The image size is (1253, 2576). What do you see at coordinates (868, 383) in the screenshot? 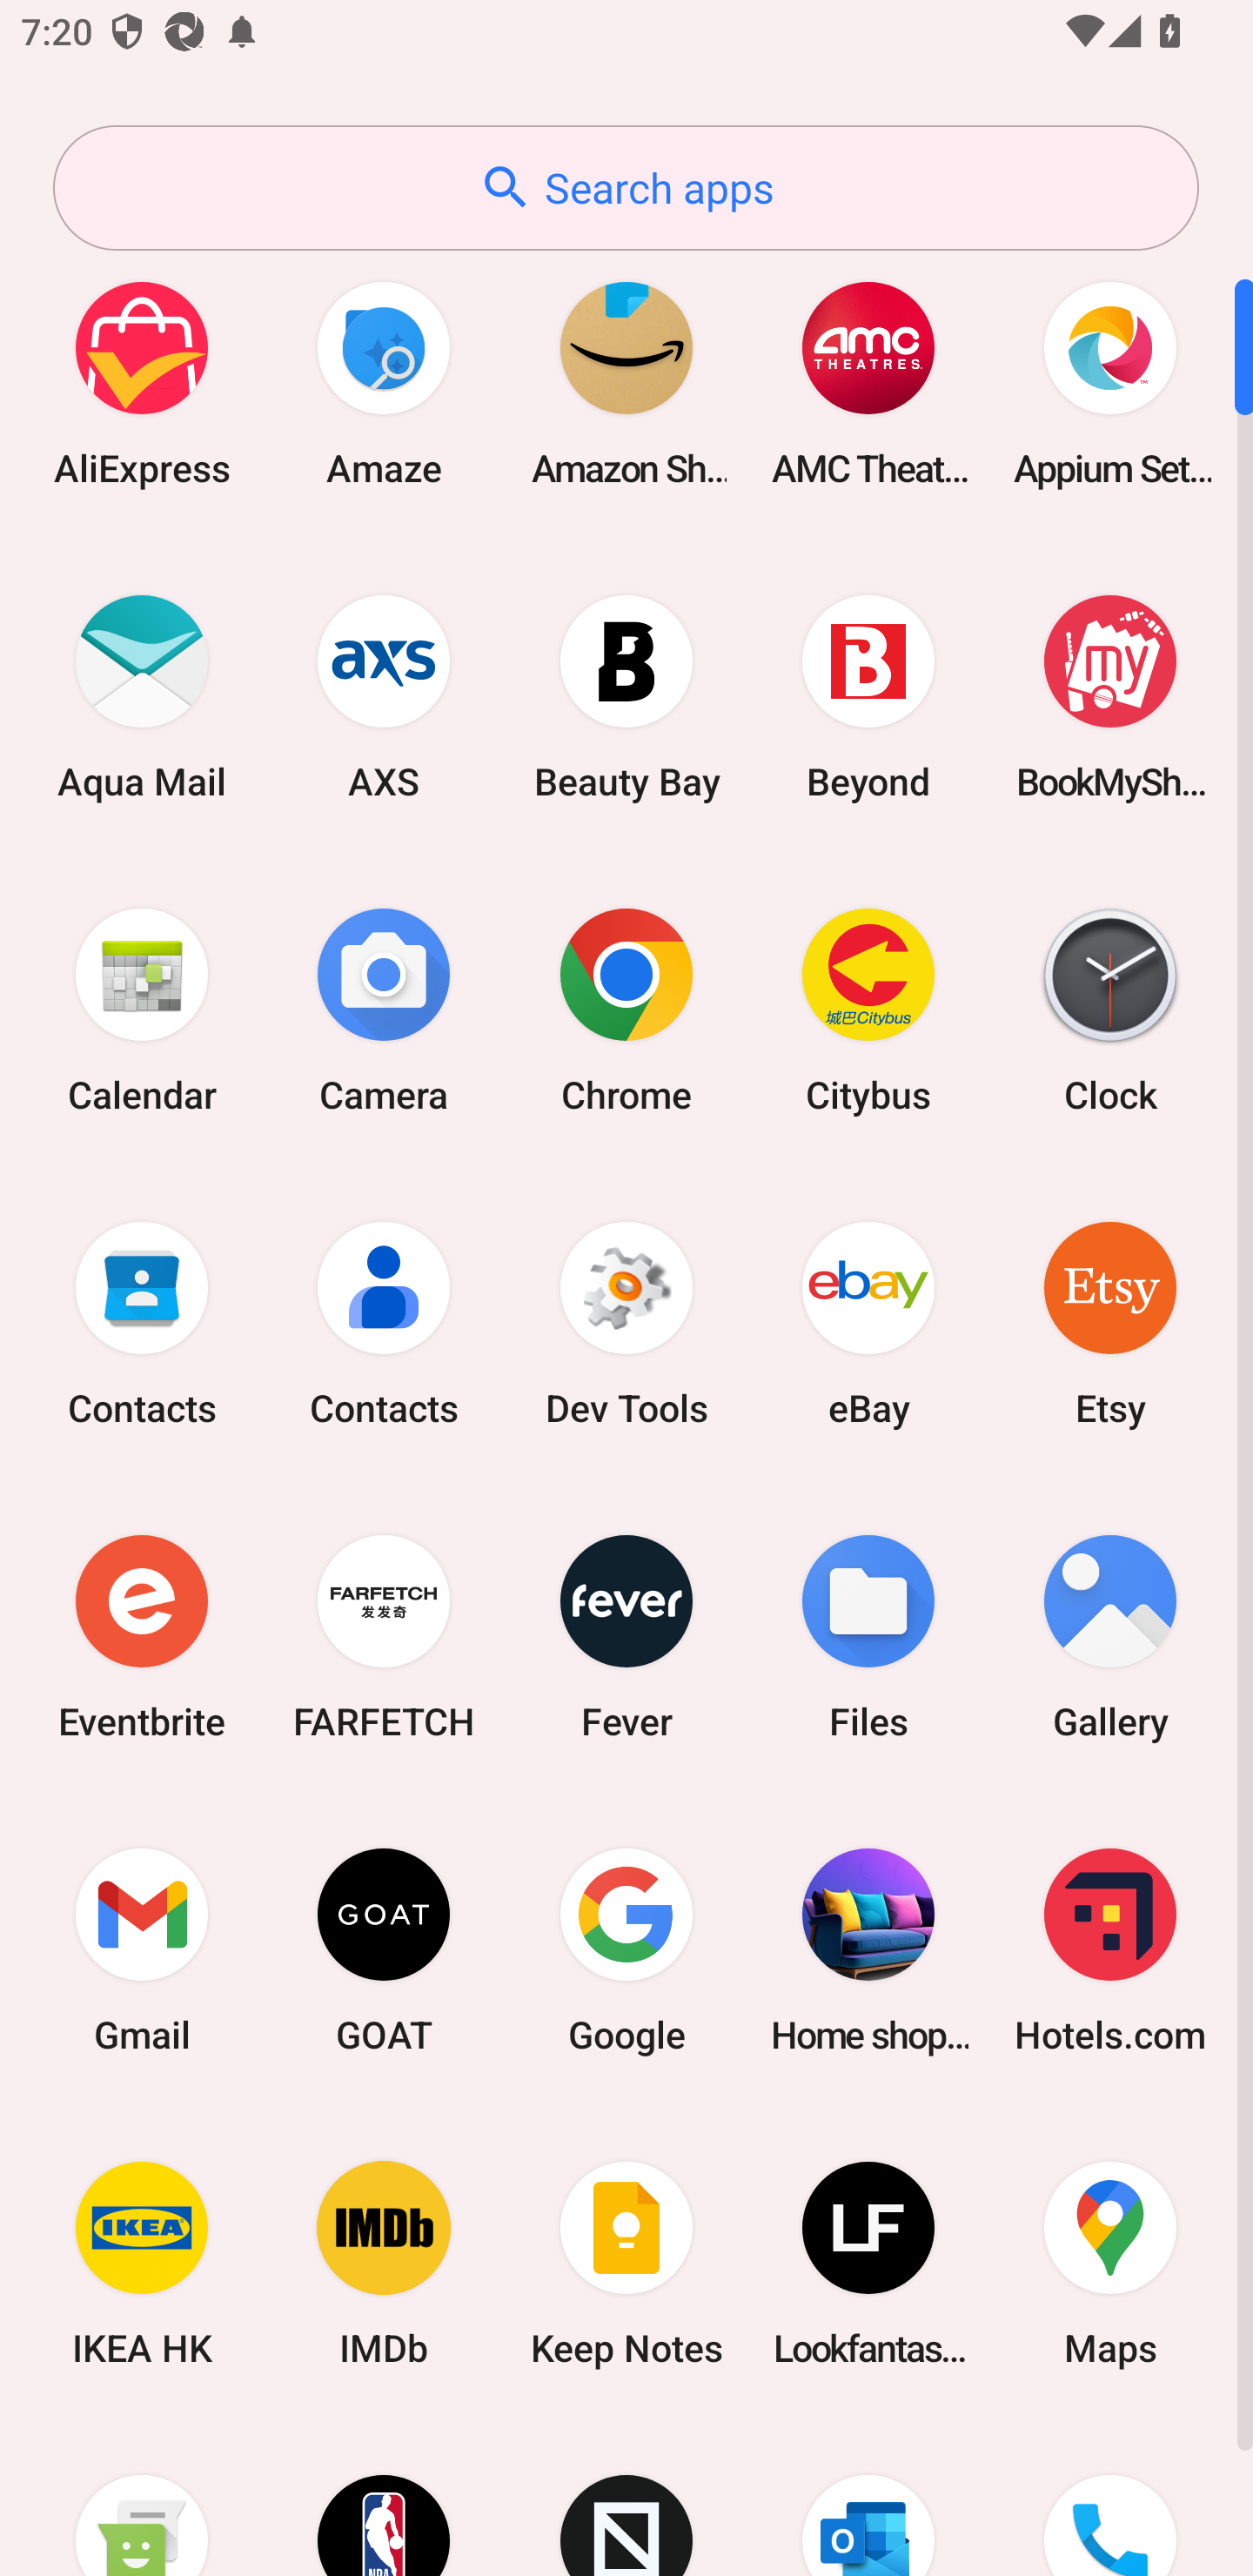
I see `AMC Theatres` at bounding box center [868, 383].